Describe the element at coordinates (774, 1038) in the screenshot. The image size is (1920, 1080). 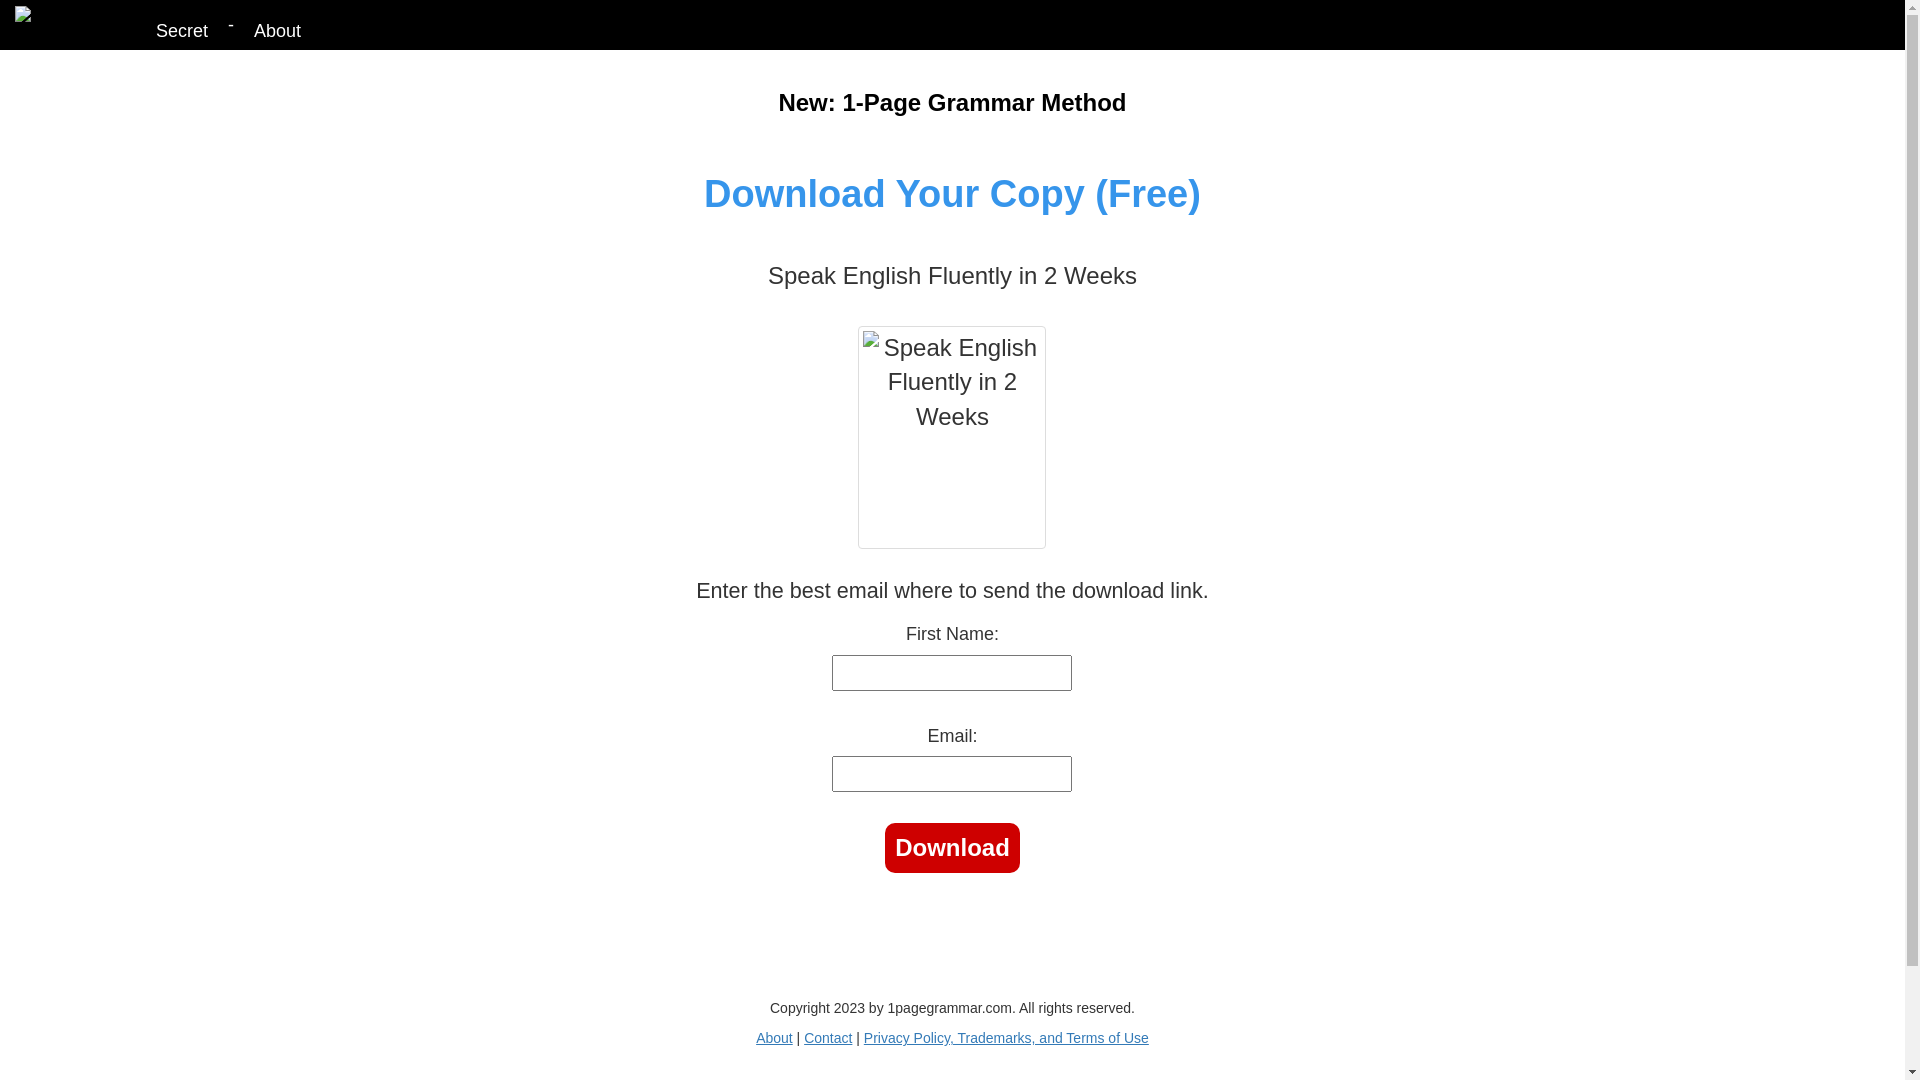
I see `About` at that location.